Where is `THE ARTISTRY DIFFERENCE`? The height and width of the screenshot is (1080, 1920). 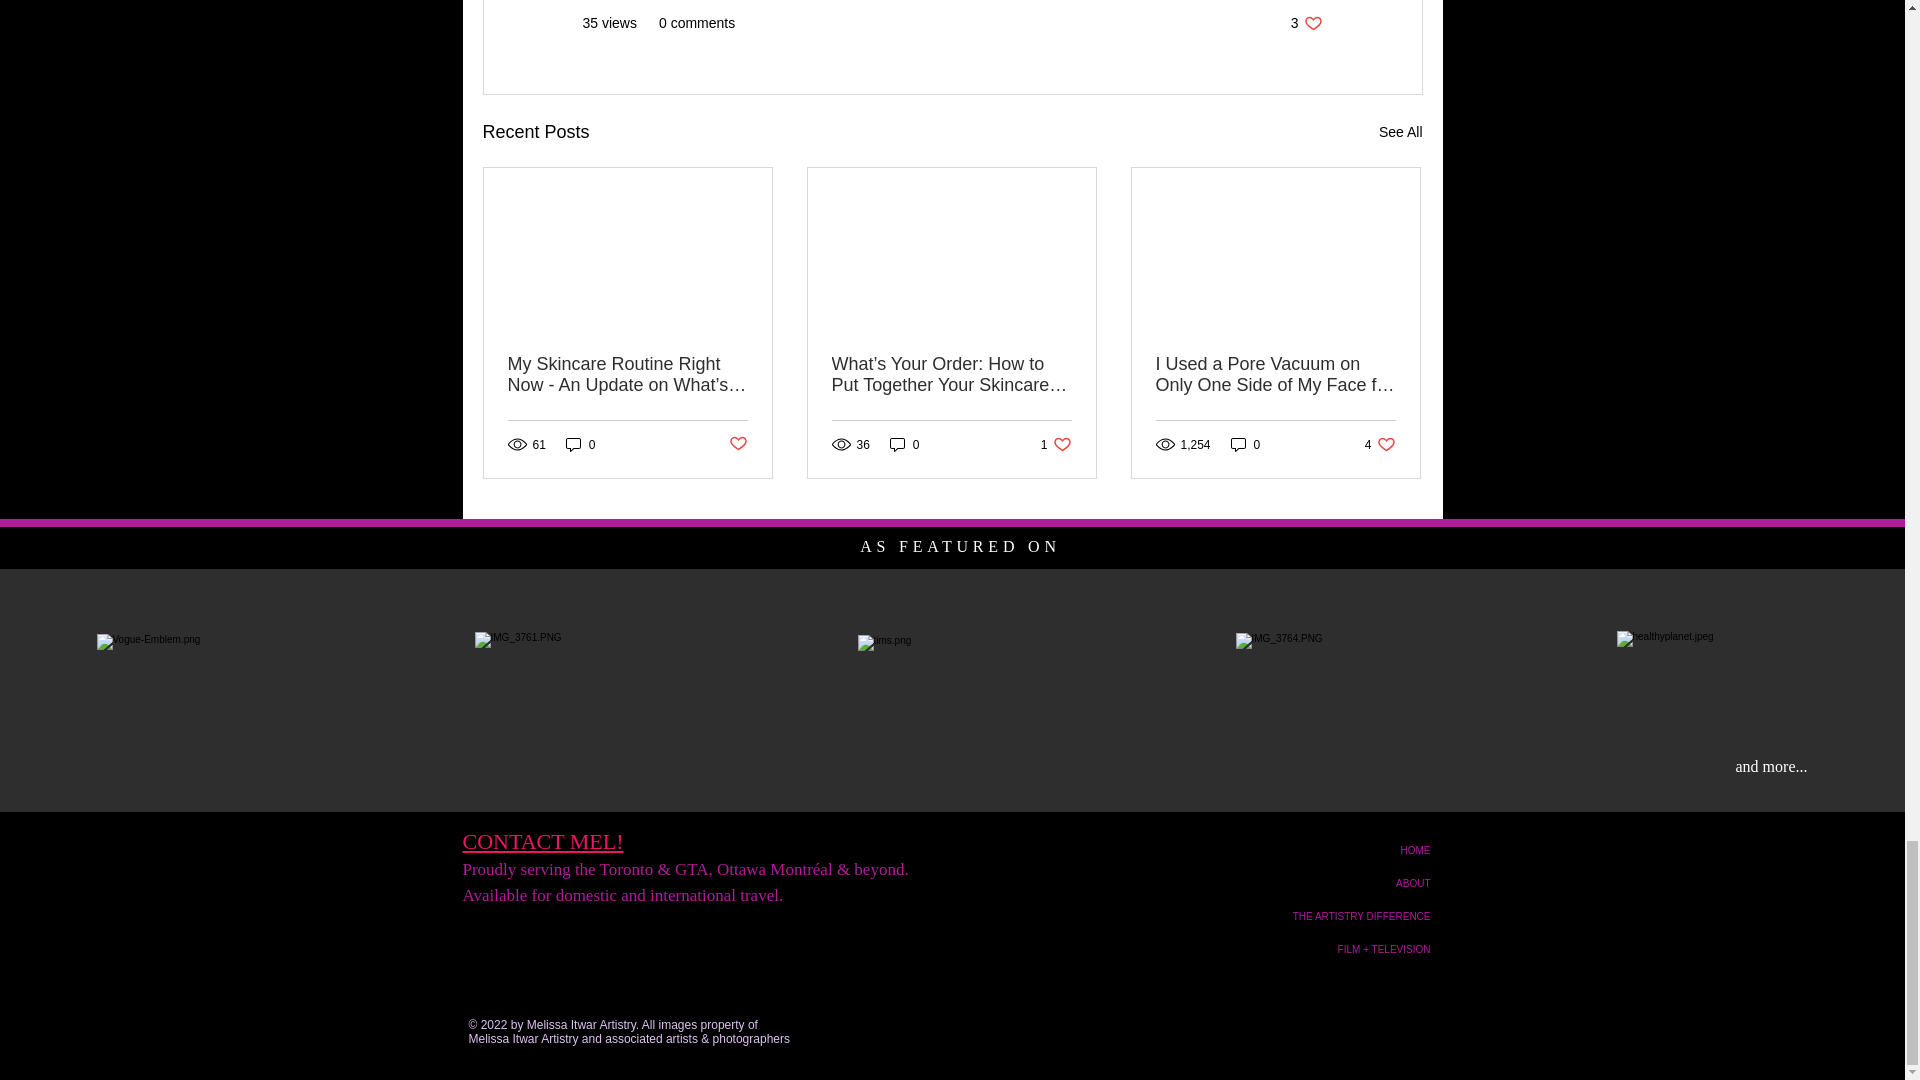 THE ARTISTRY DIFFERENCE is located at coordinates (1355, 916).